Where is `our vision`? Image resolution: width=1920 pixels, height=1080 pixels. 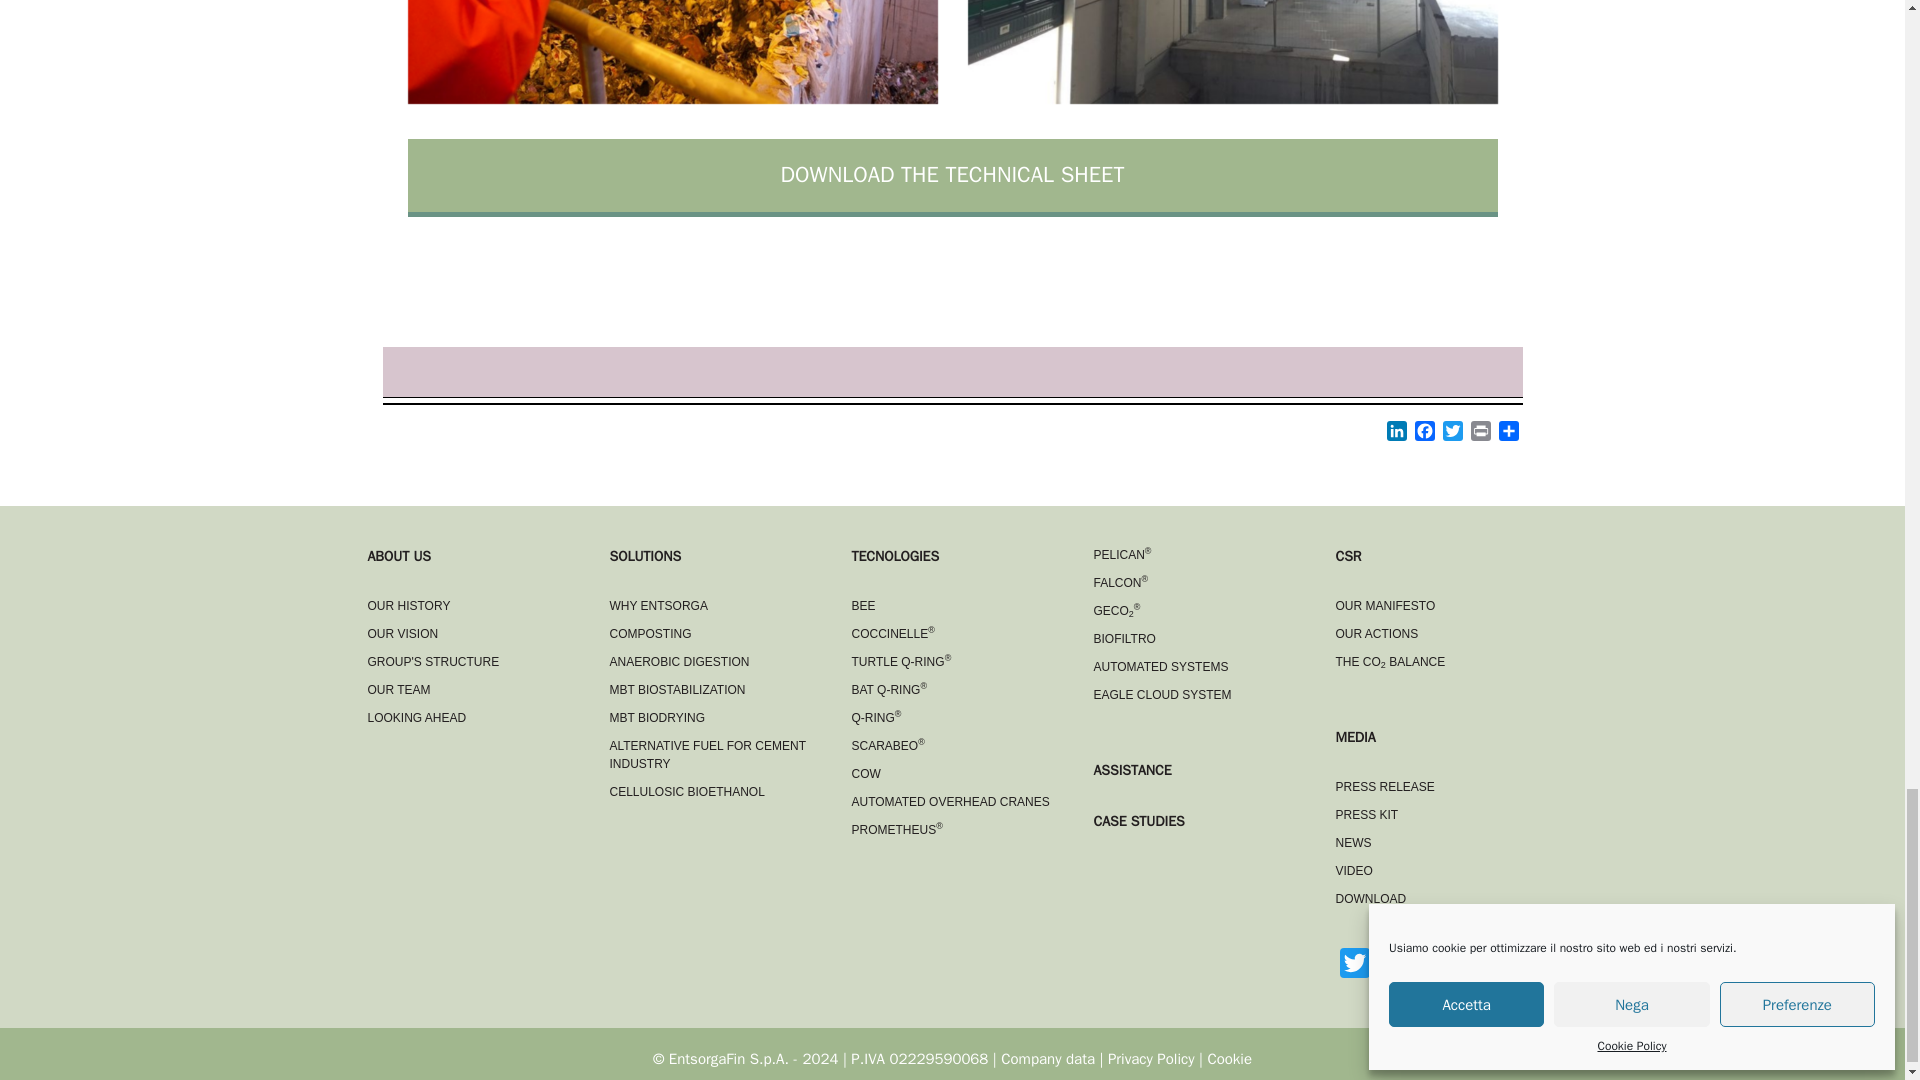
our vision is located at coordinates (404, 634).